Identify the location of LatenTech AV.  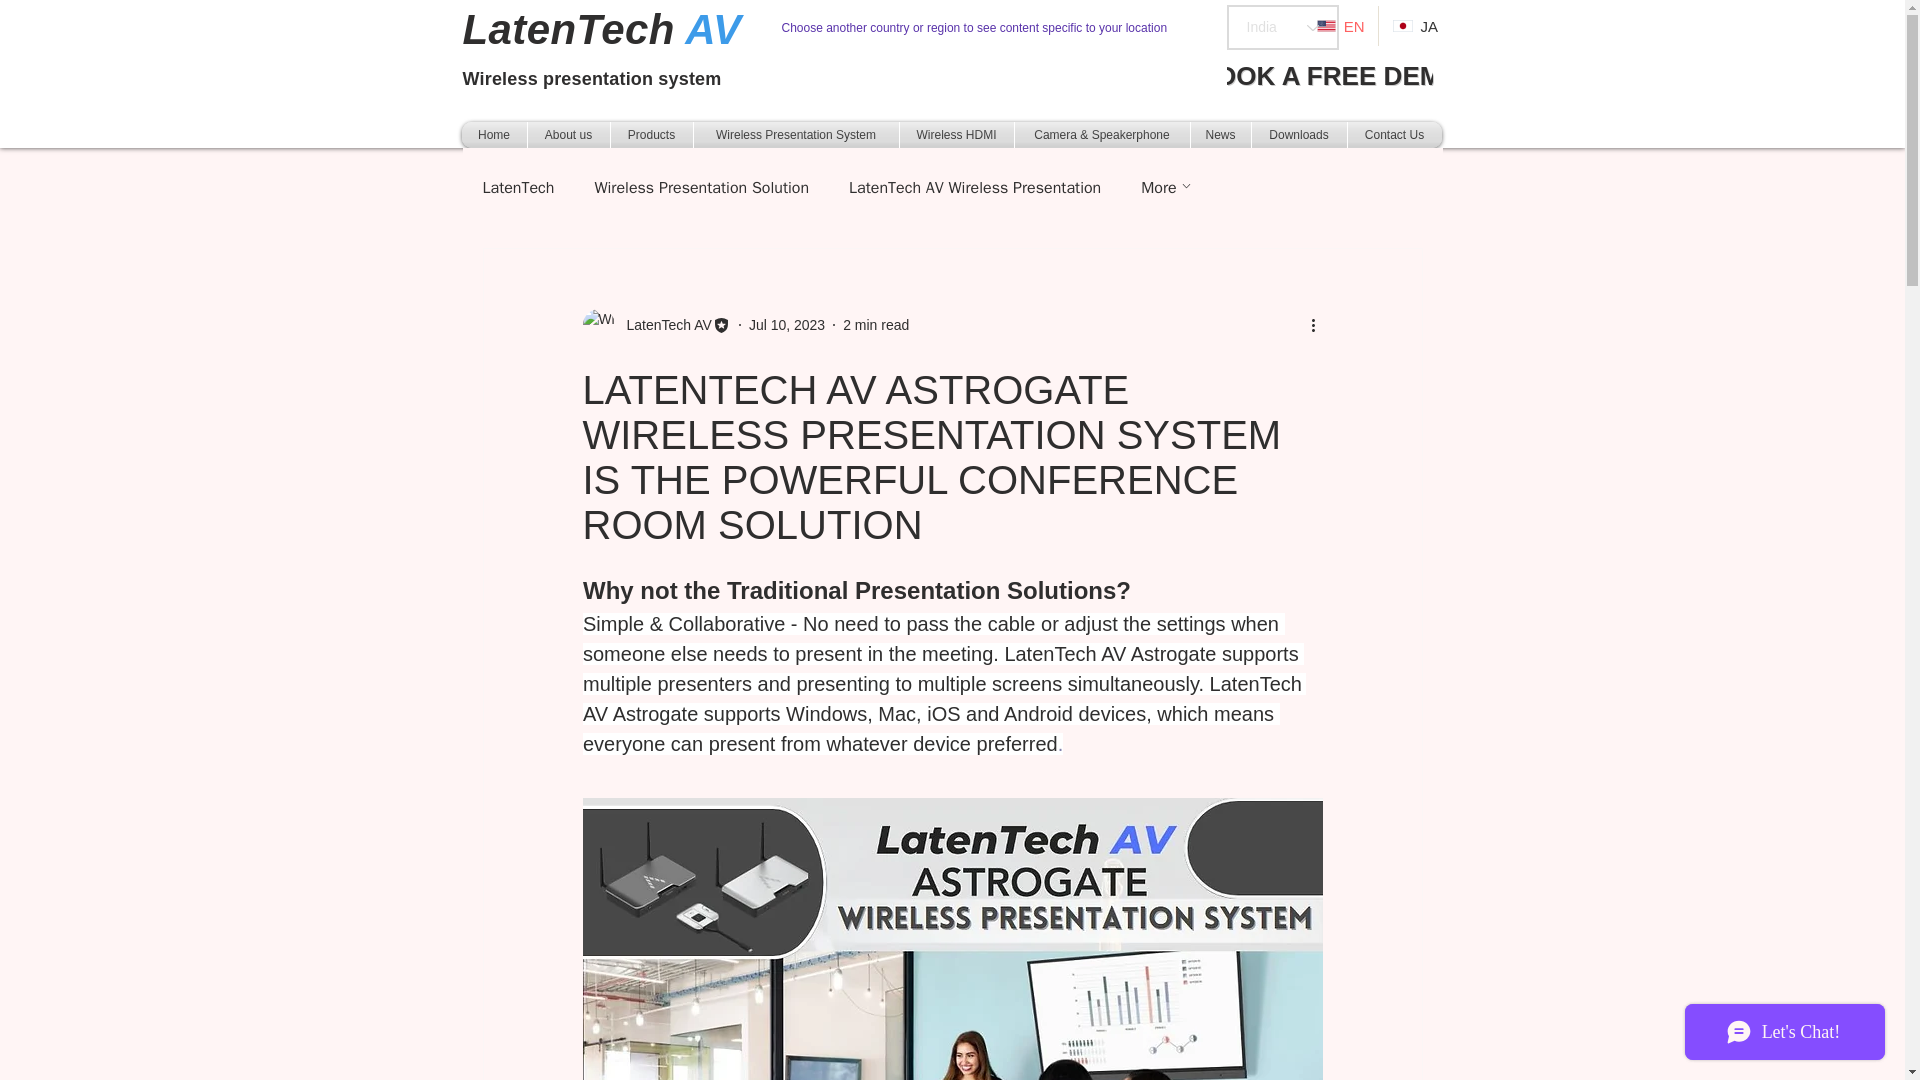
(952, 939).